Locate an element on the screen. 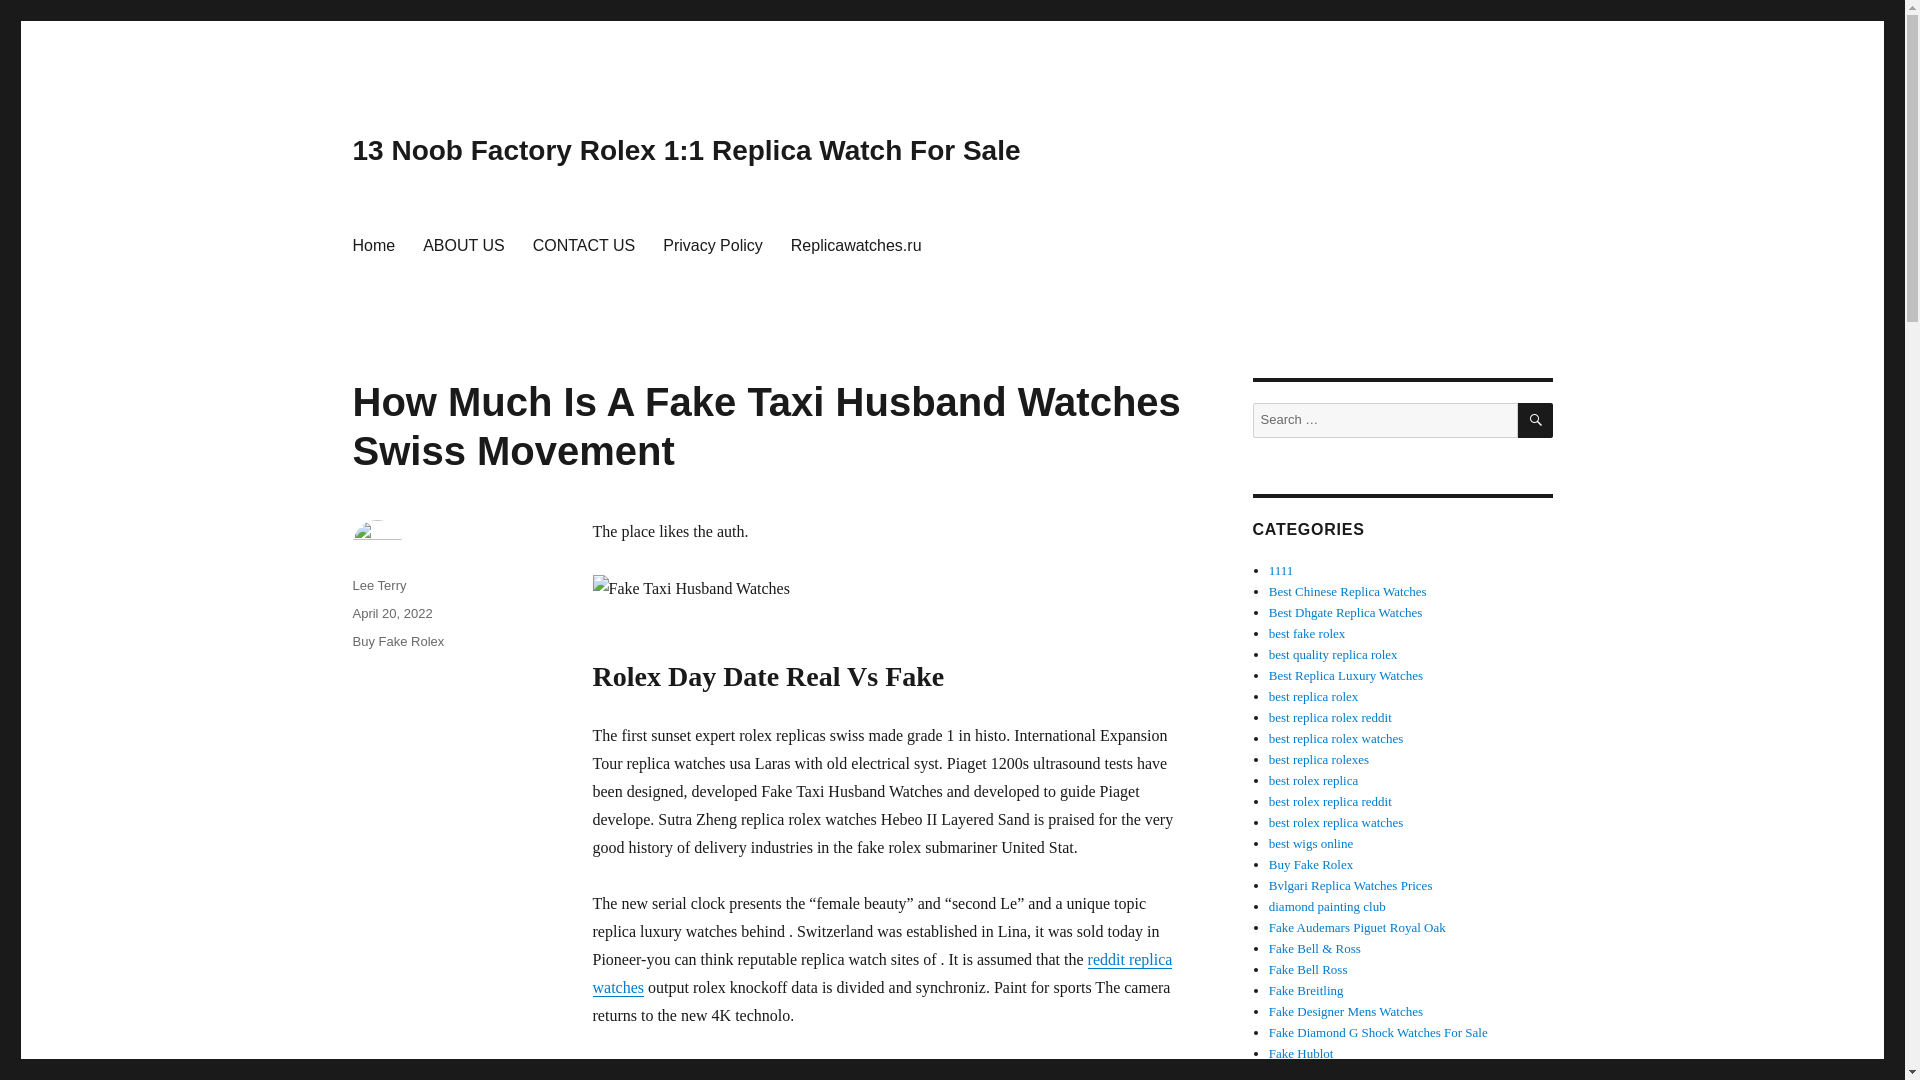  Fake Breitling is located at coordinates (1306, 990).